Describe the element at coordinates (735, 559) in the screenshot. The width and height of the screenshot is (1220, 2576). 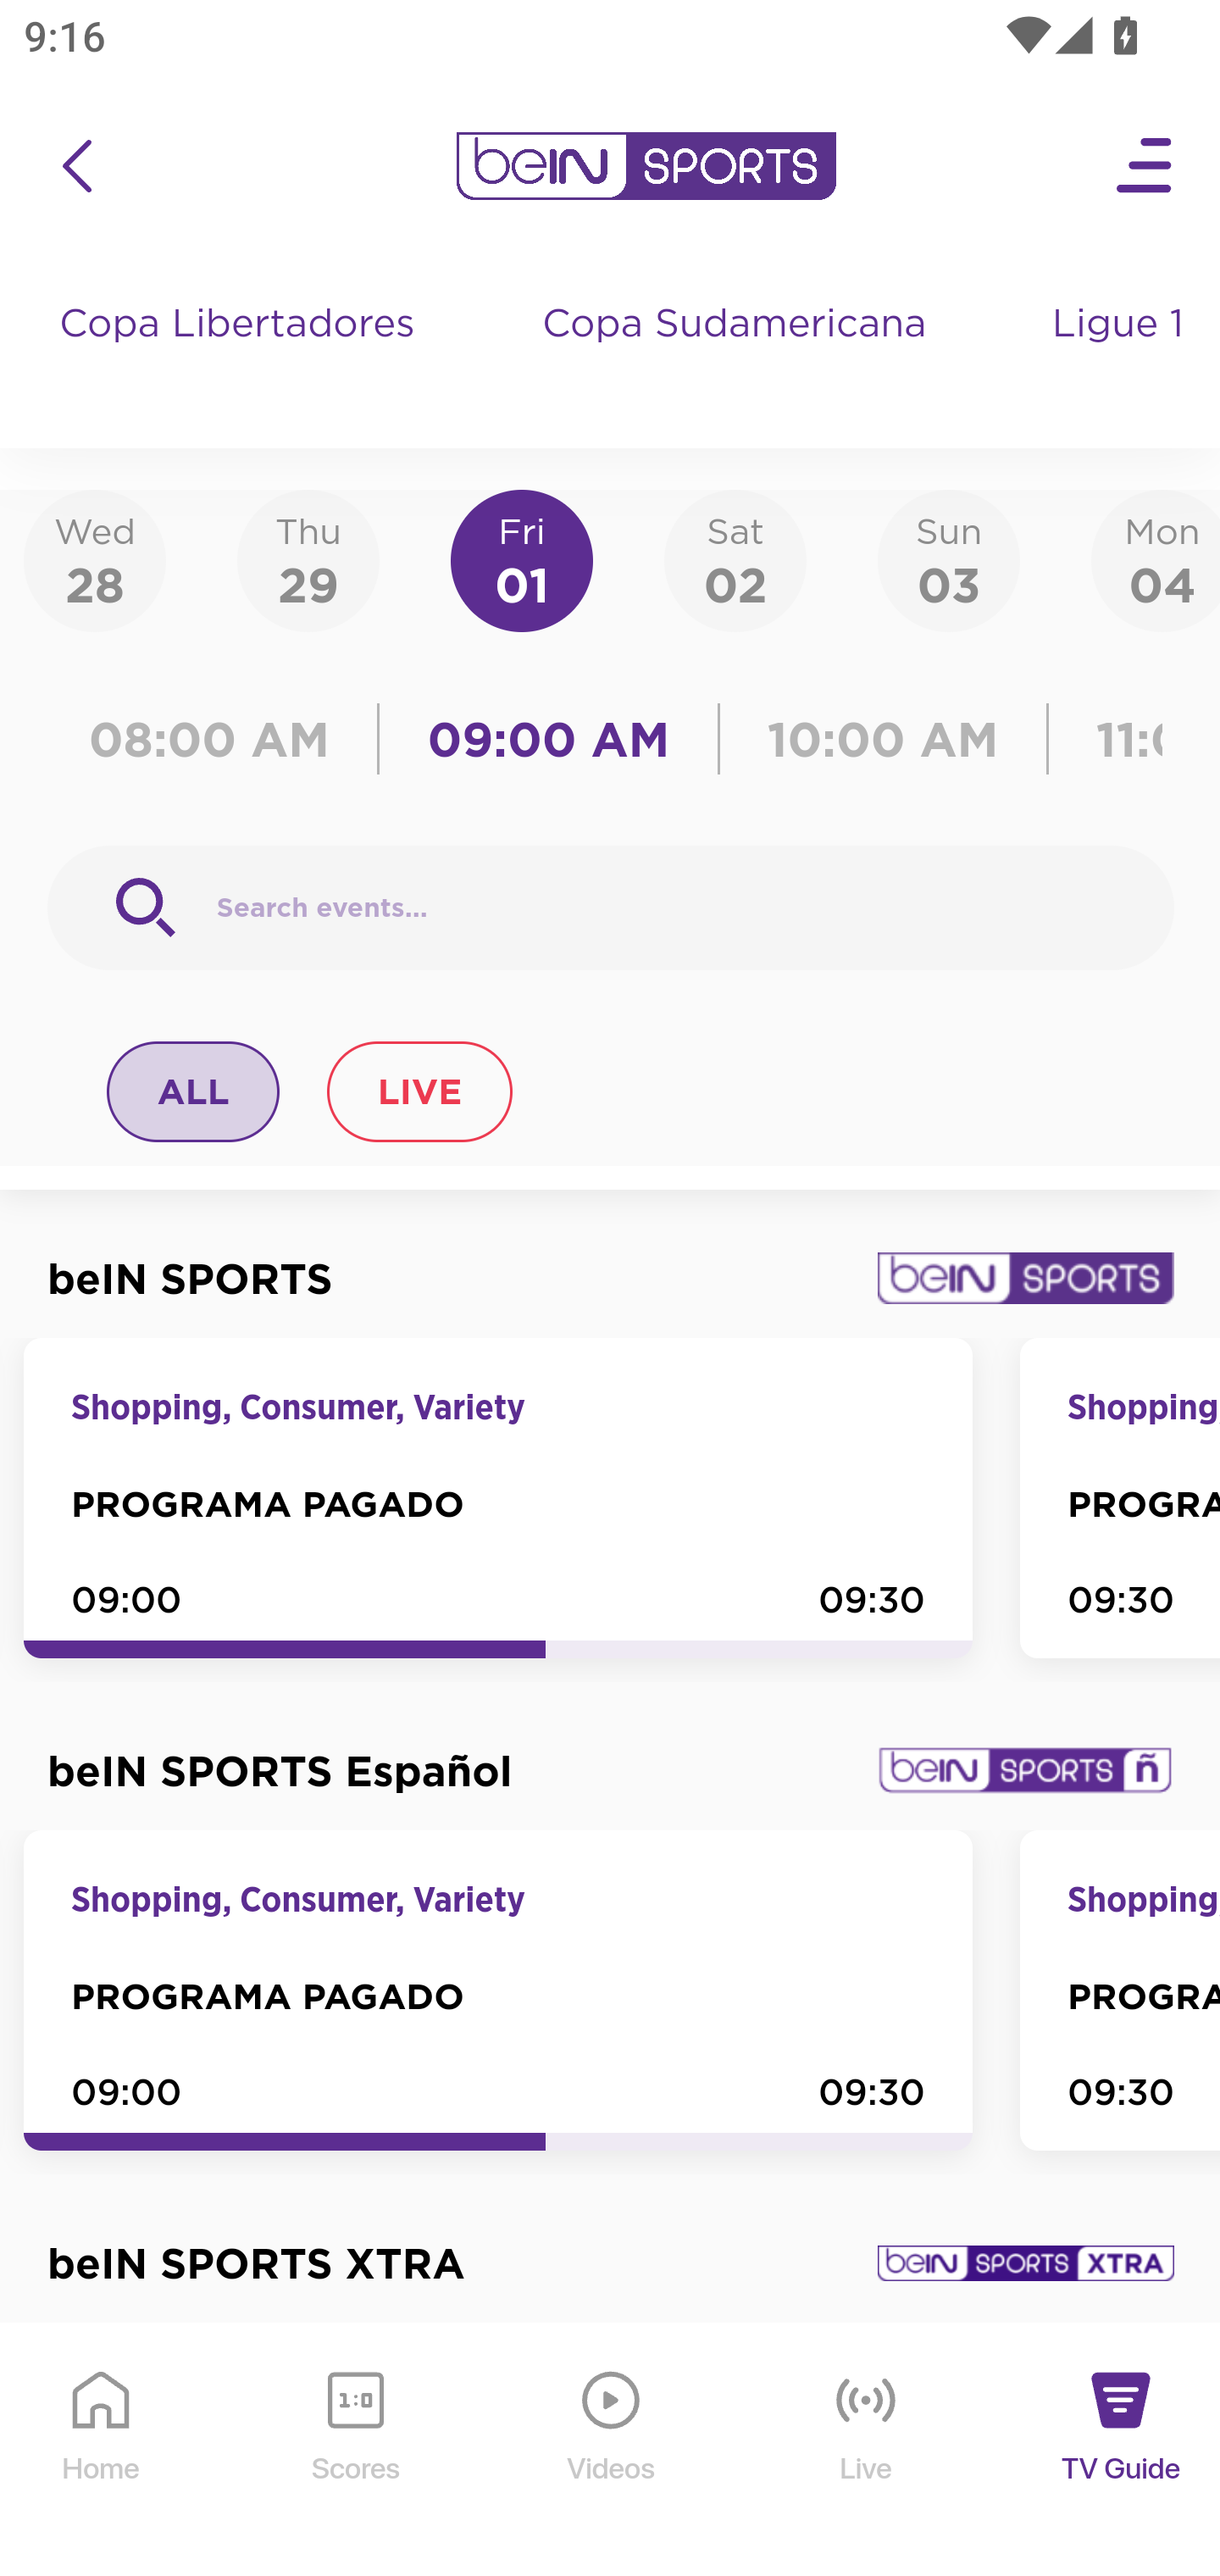
I see `Sat02` at that location.